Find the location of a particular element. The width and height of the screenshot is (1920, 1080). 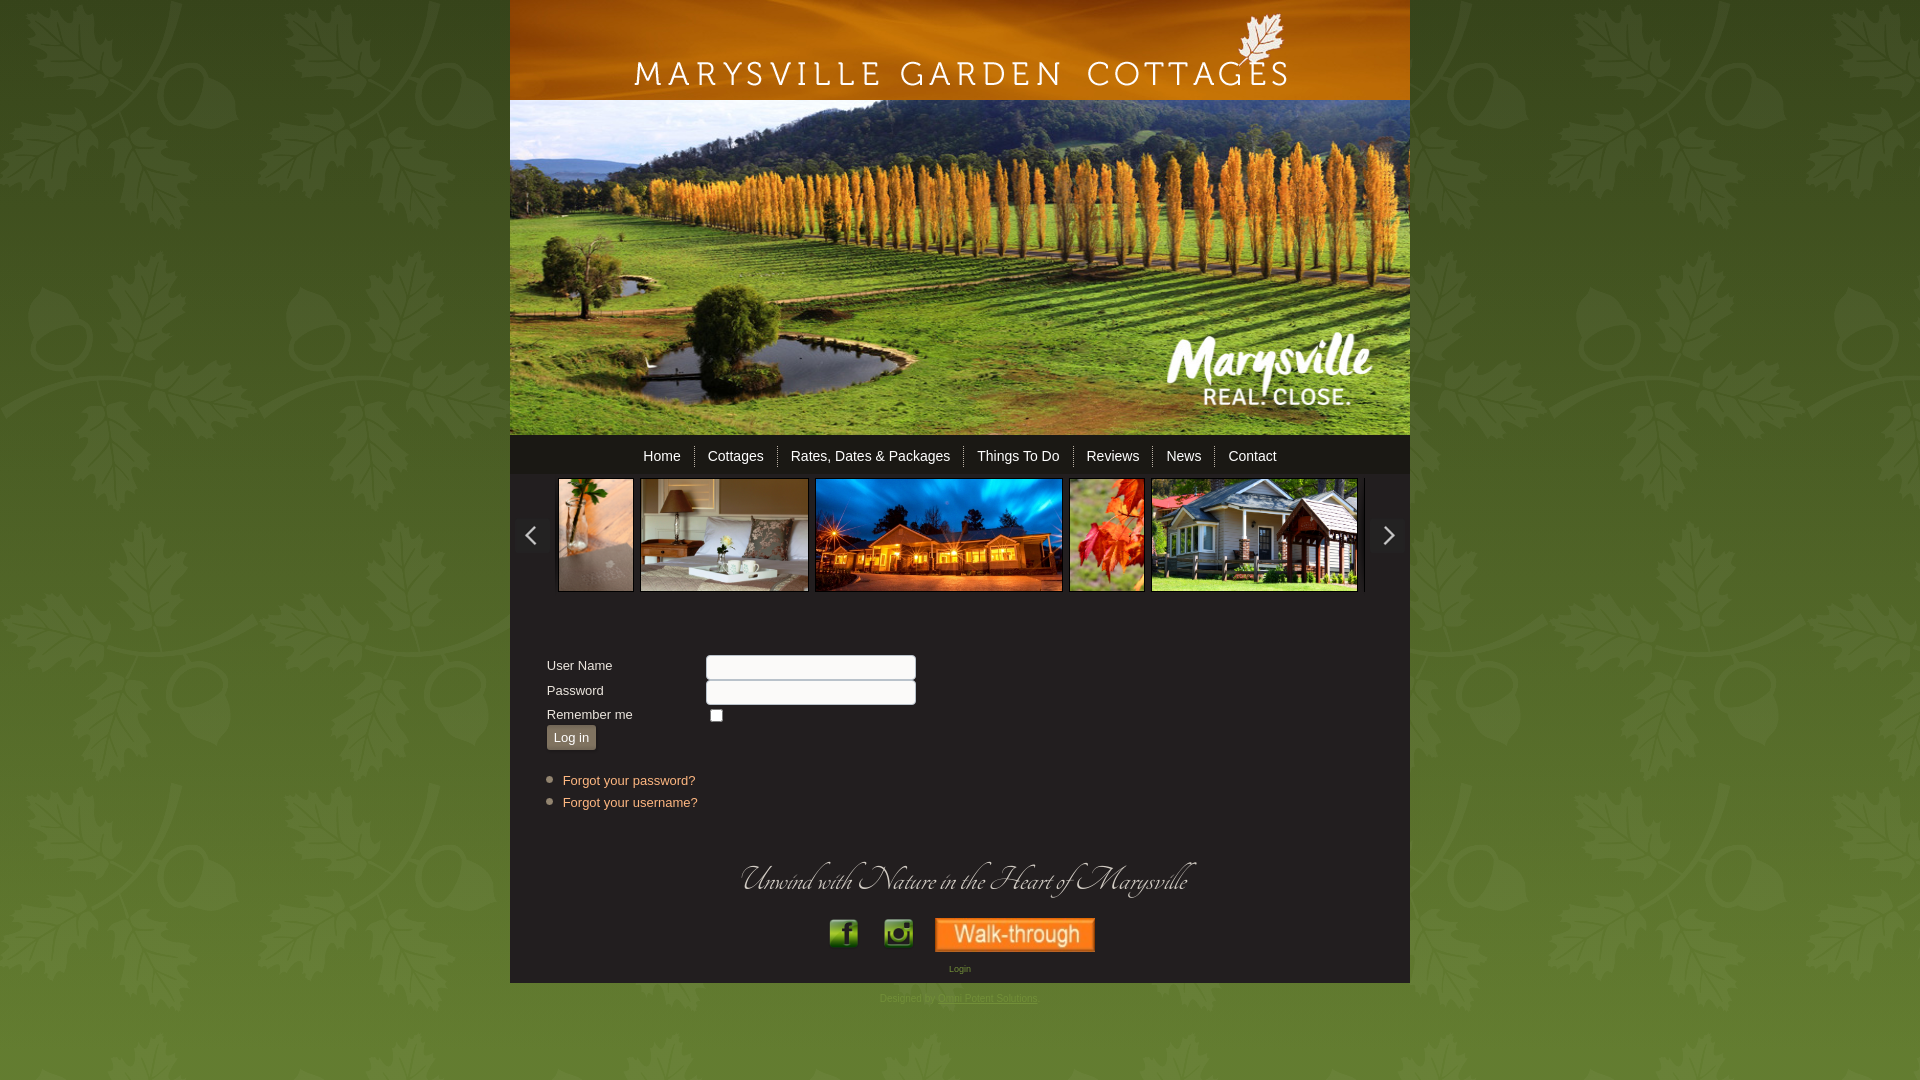

Forgot your password? is located at coordinates (630, 780).